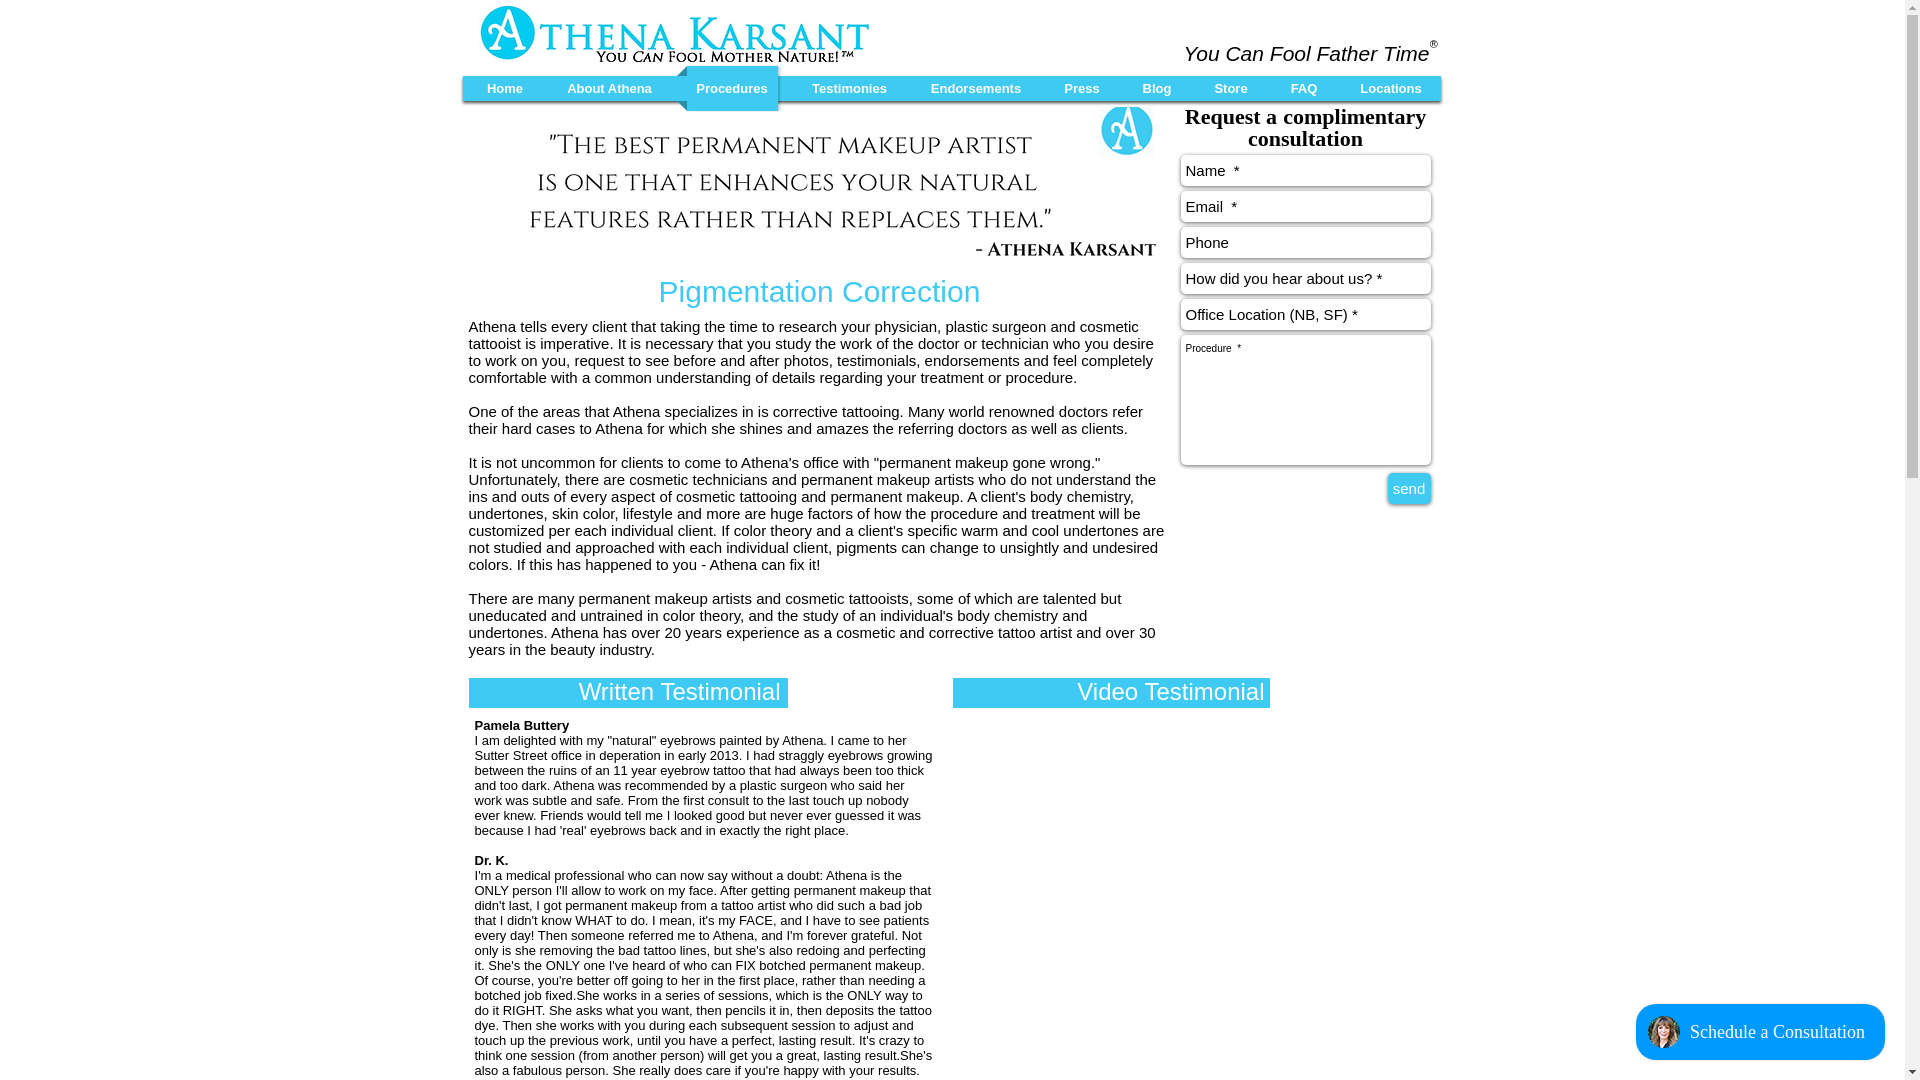 The width and height of the screenshot is (1920, 1080). Describe the element at coordinates (1156, 88) in the screenshot. I see `Blog` at that location.